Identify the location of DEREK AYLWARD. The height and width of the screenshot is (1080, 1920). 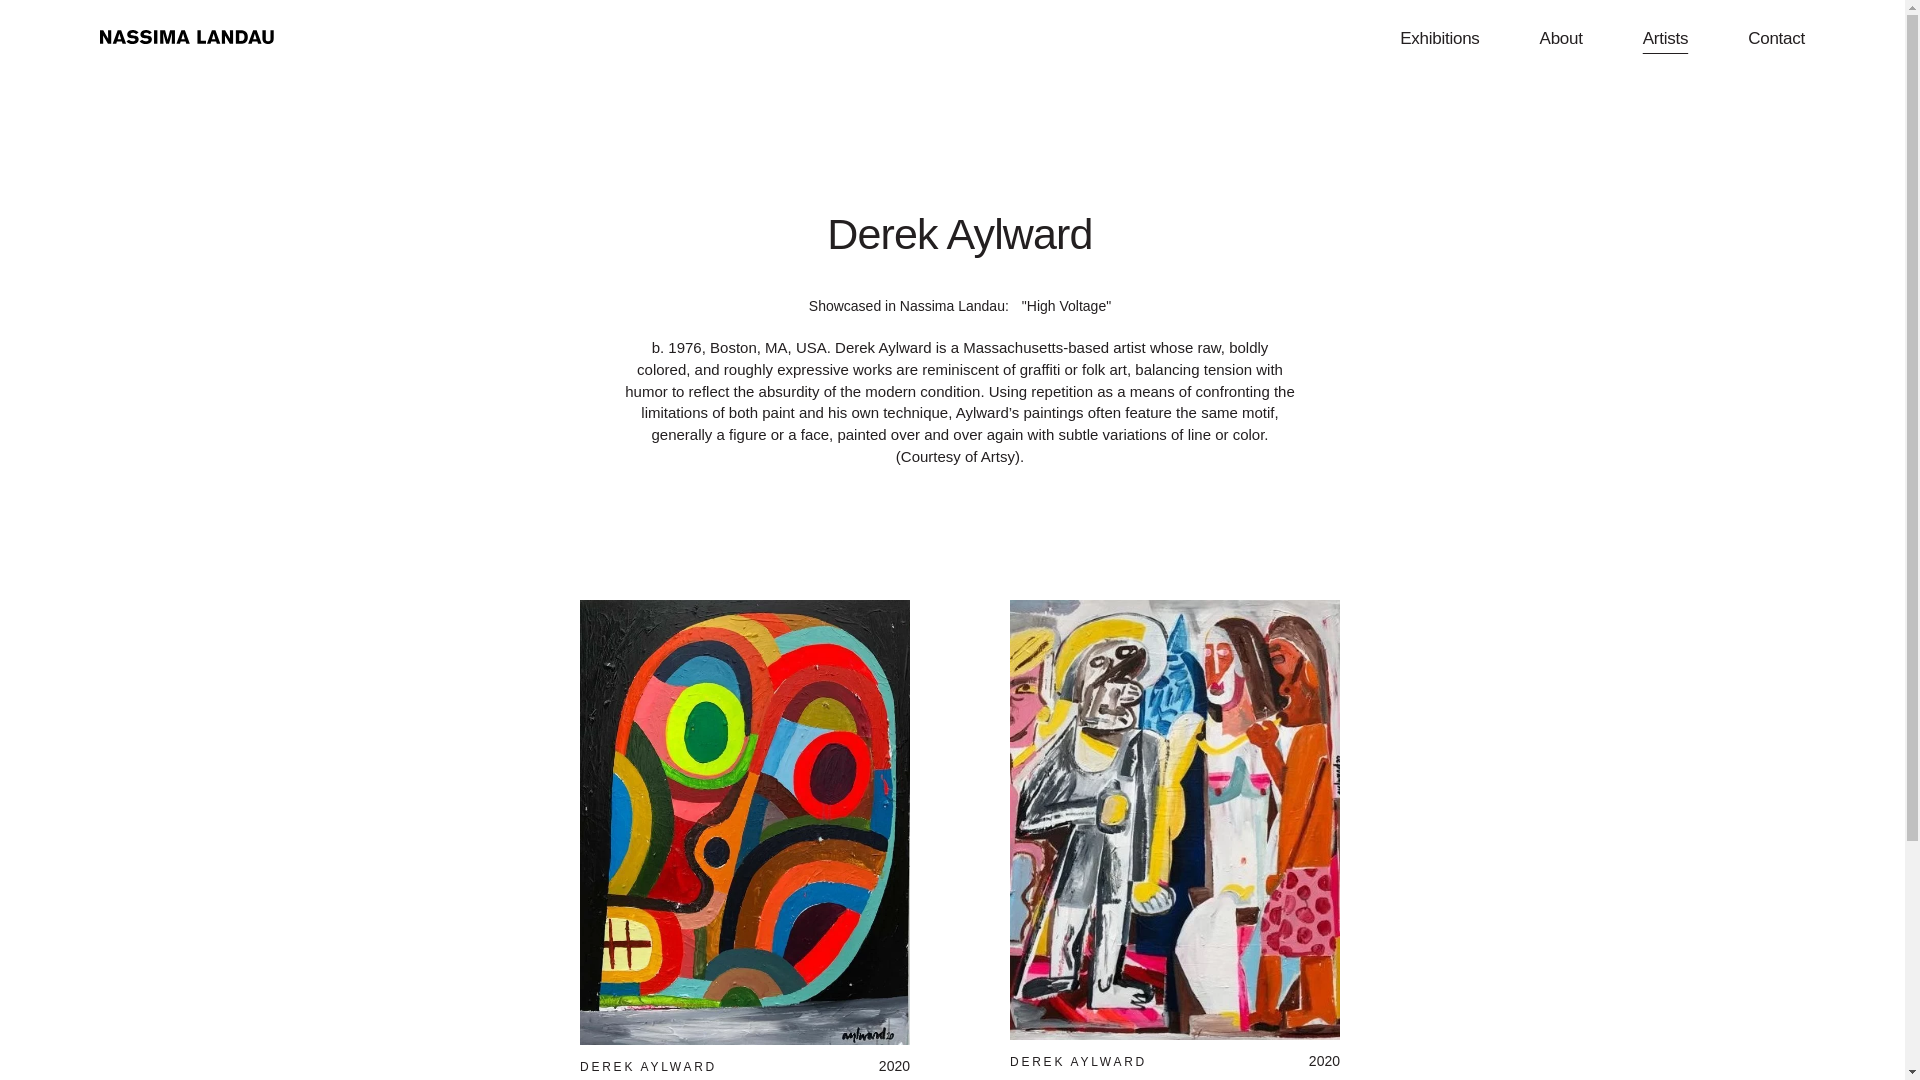
(1078, 1062).